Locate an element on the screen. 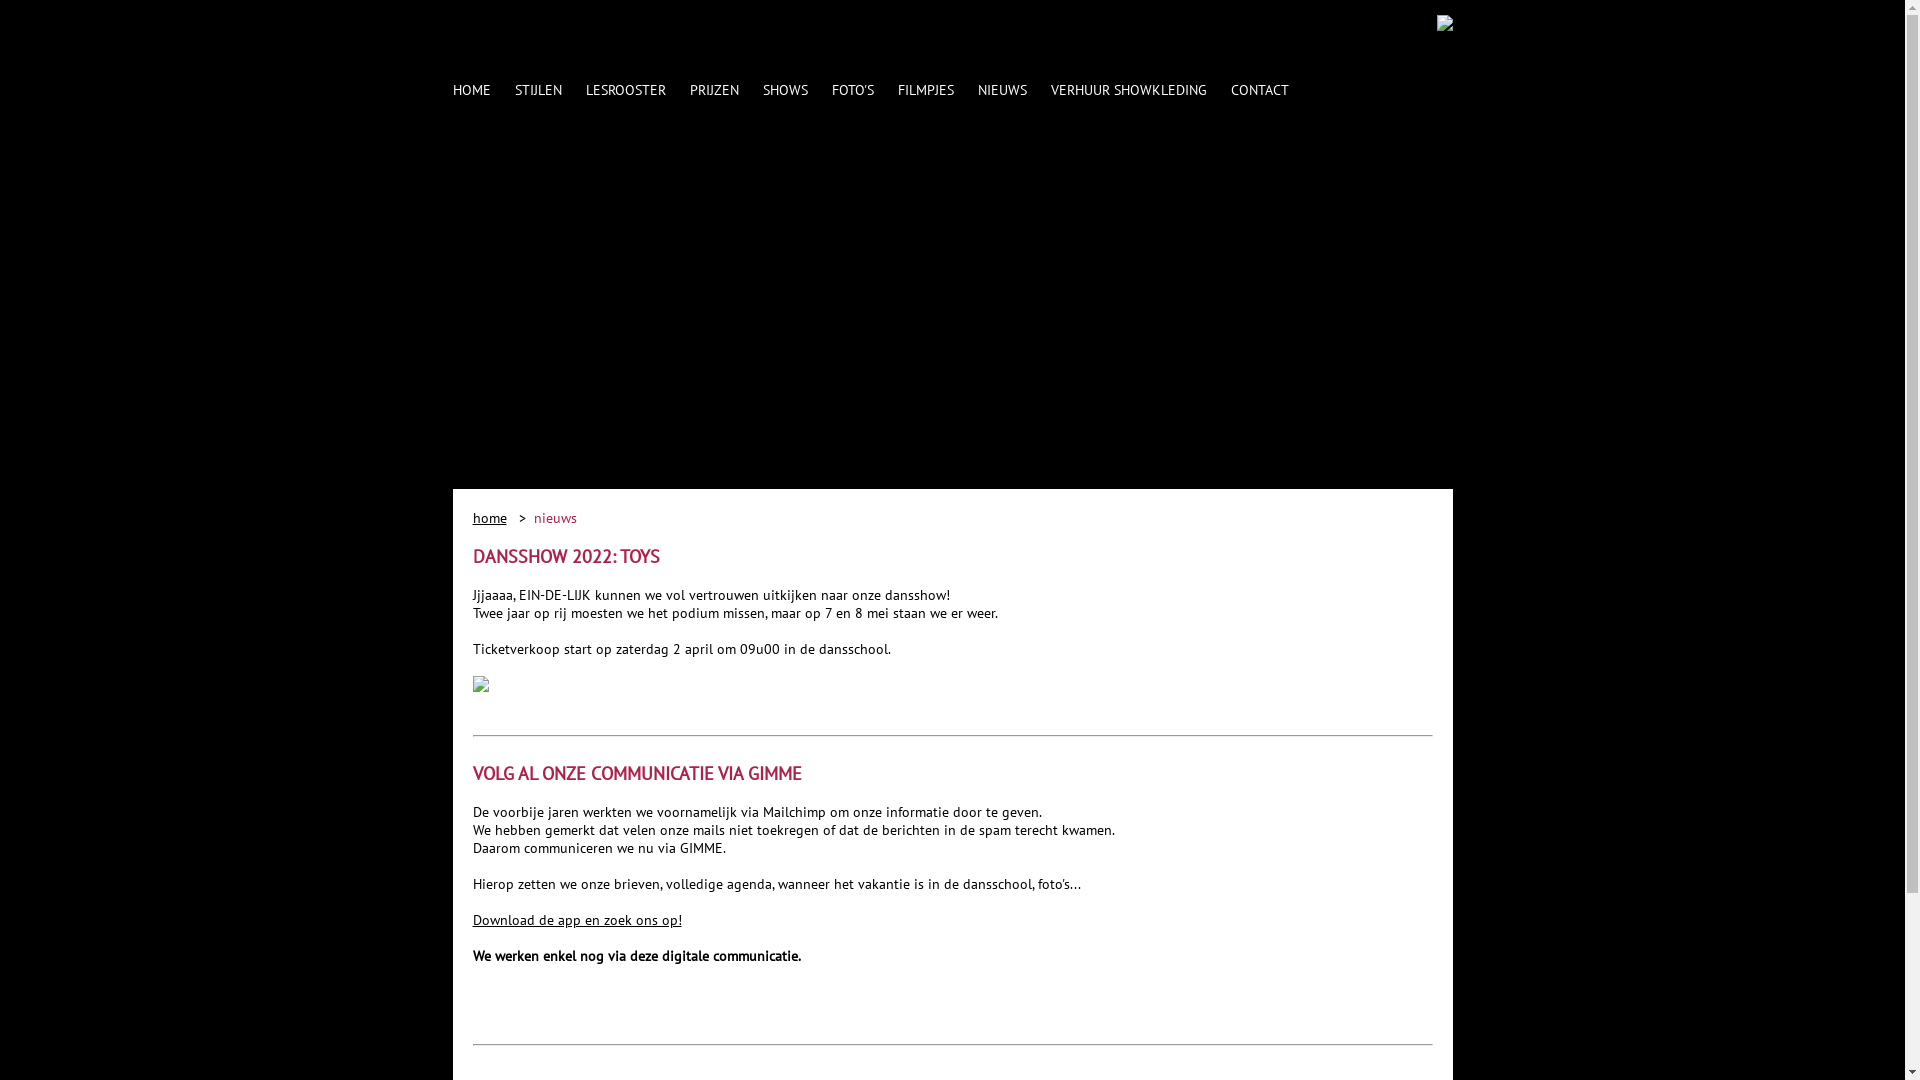  VERHUUR SHOWKLEDING is located at coordinates (1128, 90).